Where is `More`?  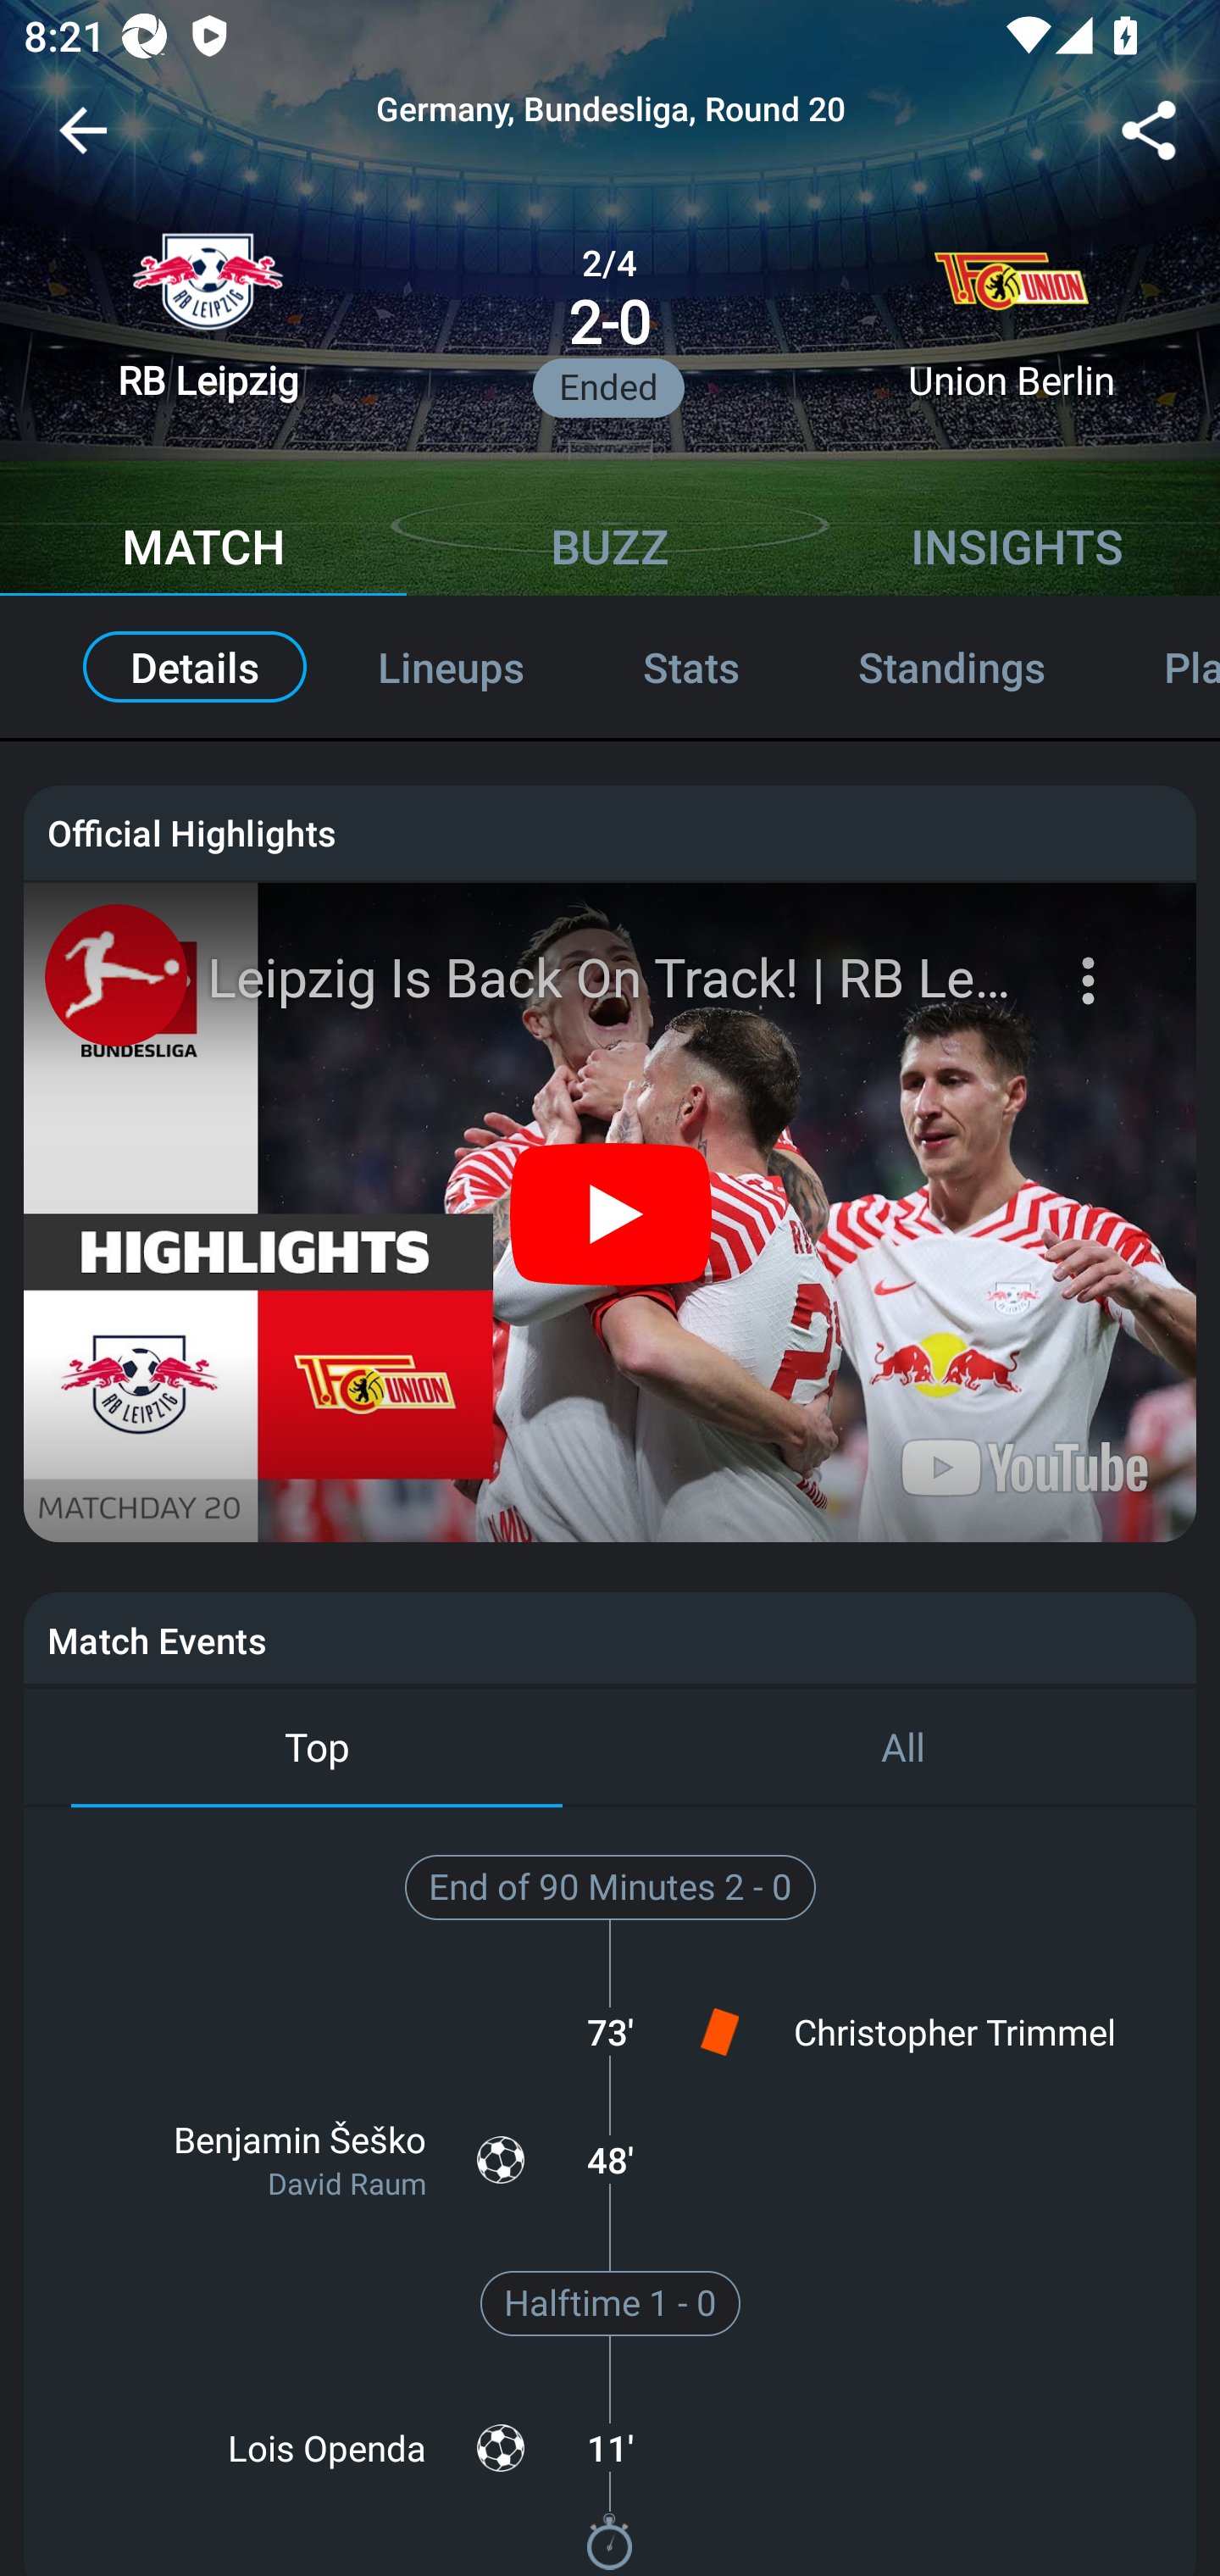
More is located at coordinates (1092, 962).